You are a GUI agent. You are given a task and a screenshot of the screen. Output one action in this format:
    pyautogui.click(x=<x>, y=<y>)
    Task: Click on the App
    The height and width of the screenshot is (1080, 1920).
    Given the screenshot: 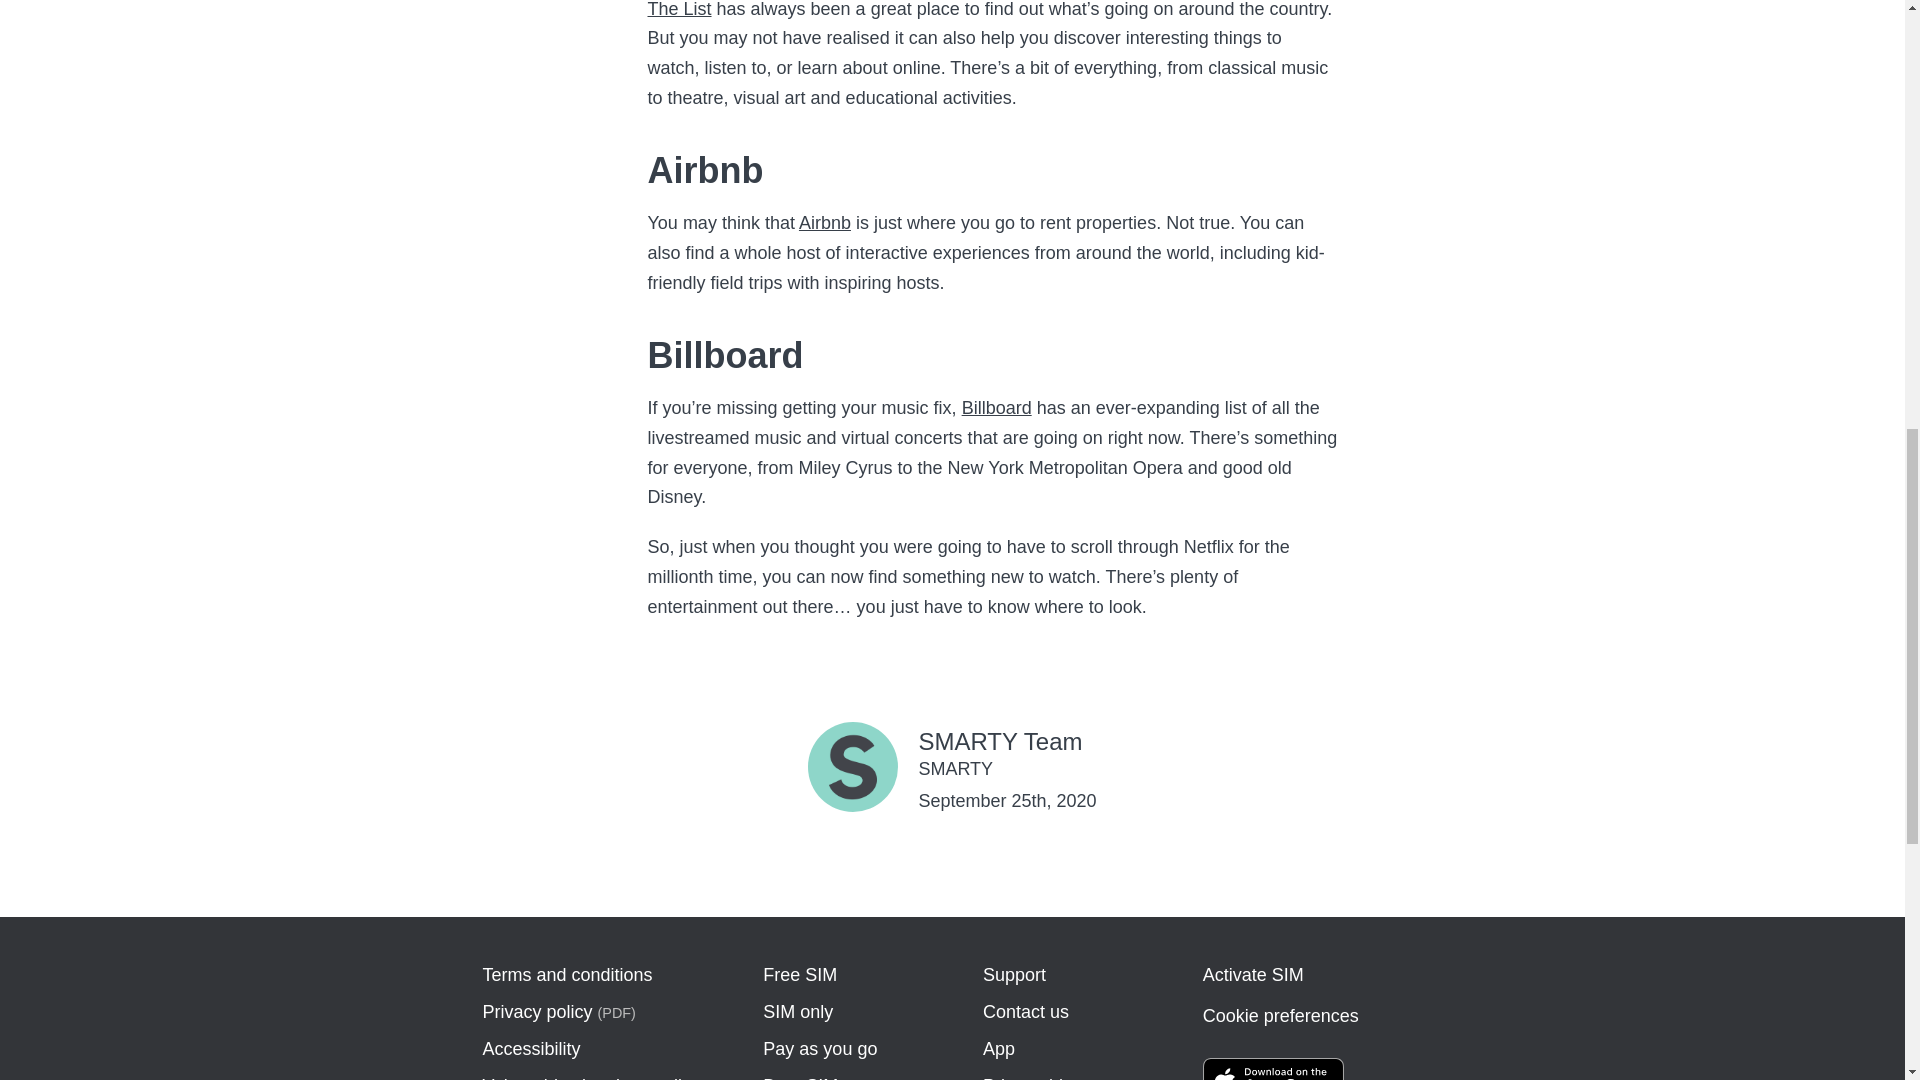 What is the action you would take?
    pyautogui.click(x=999, y=1048)
    